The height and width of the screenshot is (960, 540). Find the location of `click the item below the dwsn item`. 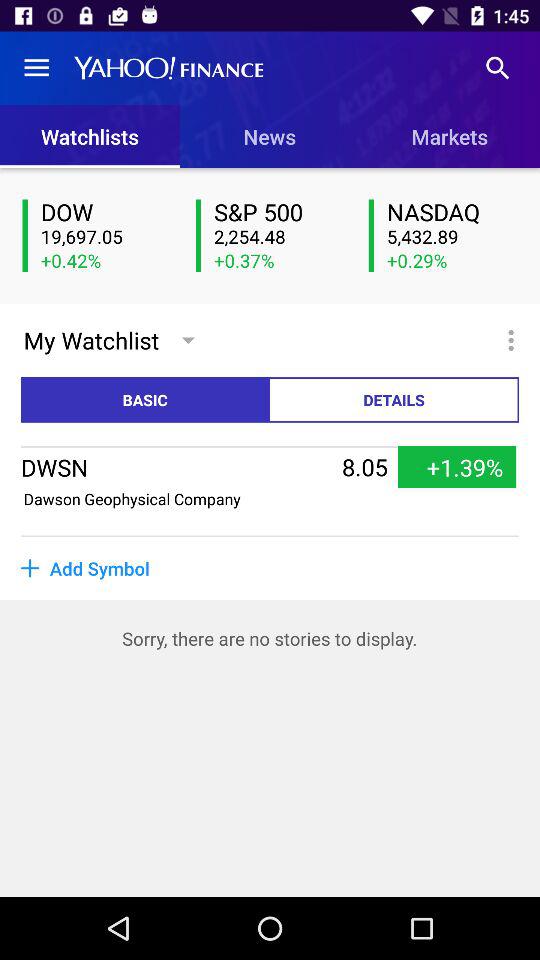

click the item below the dwsn item is located at coordinates (132, 498).